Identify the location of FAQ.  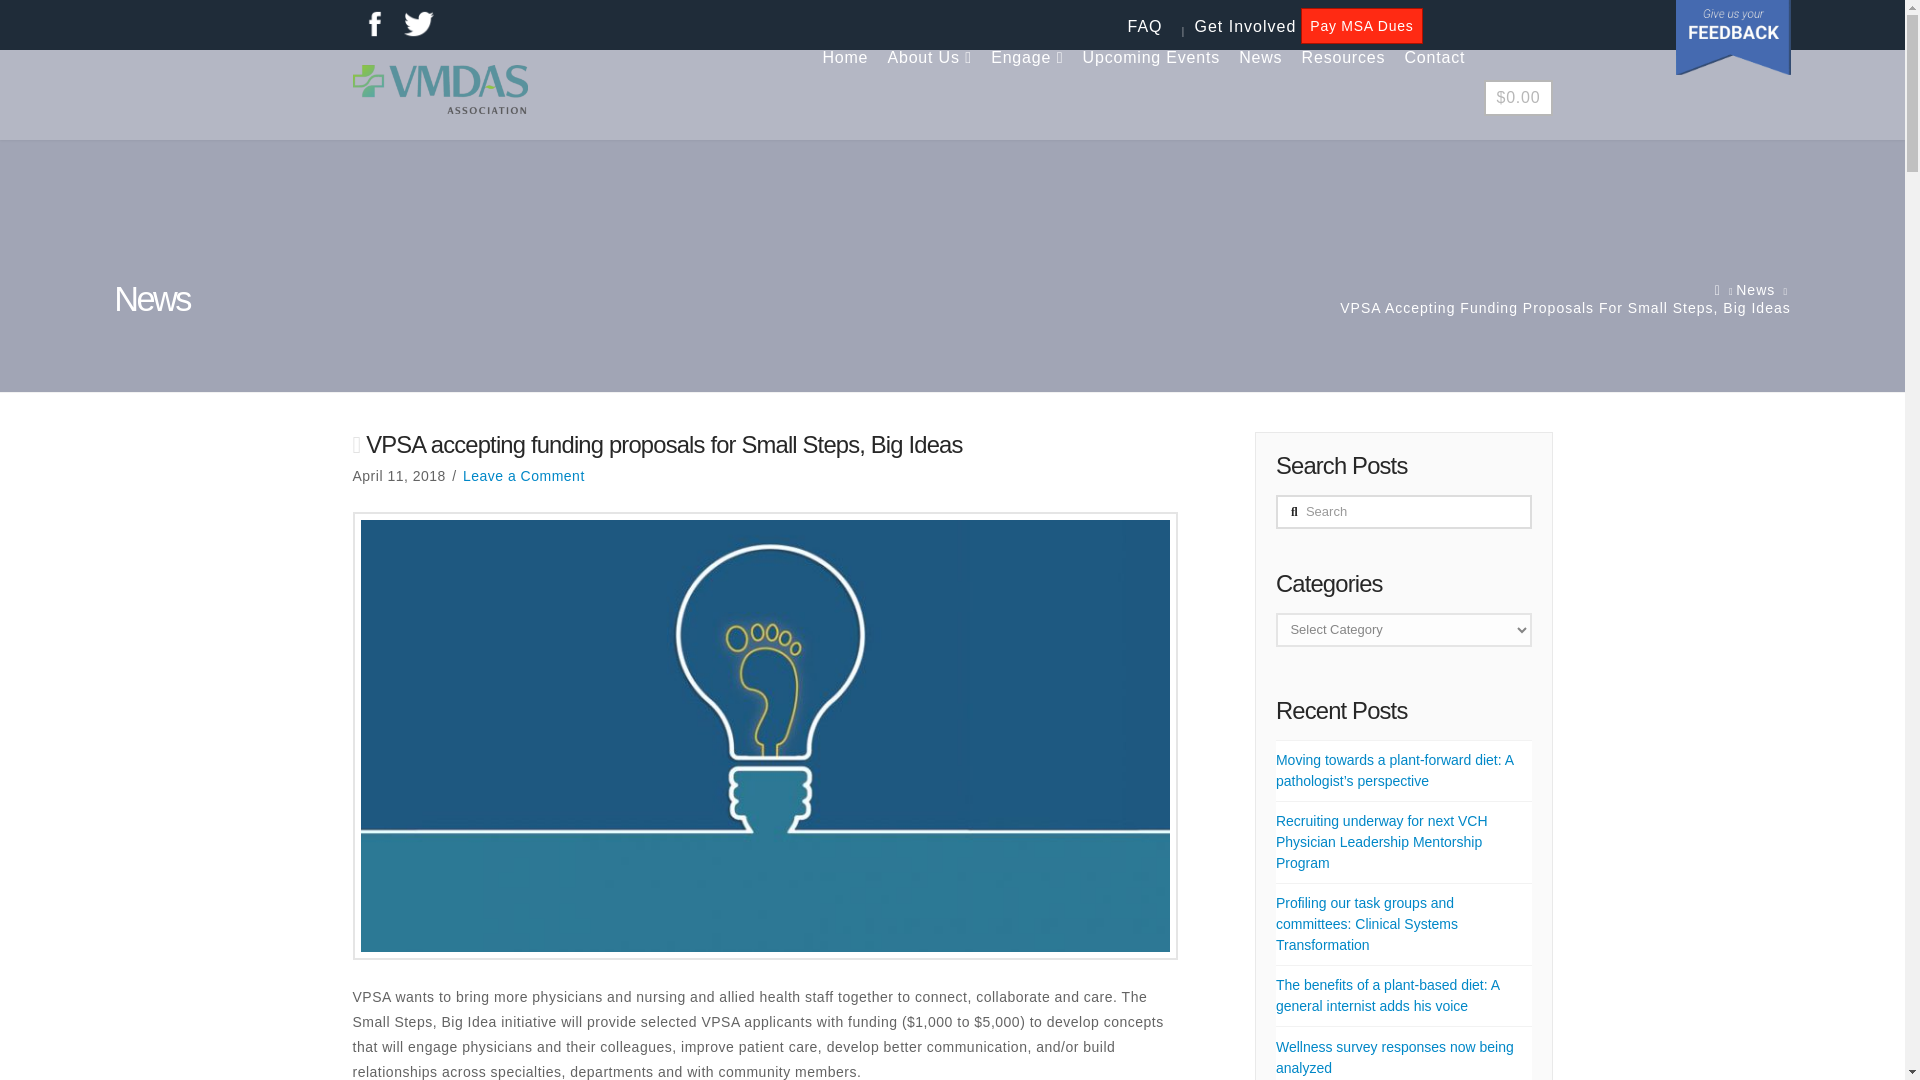
(1146, 26).